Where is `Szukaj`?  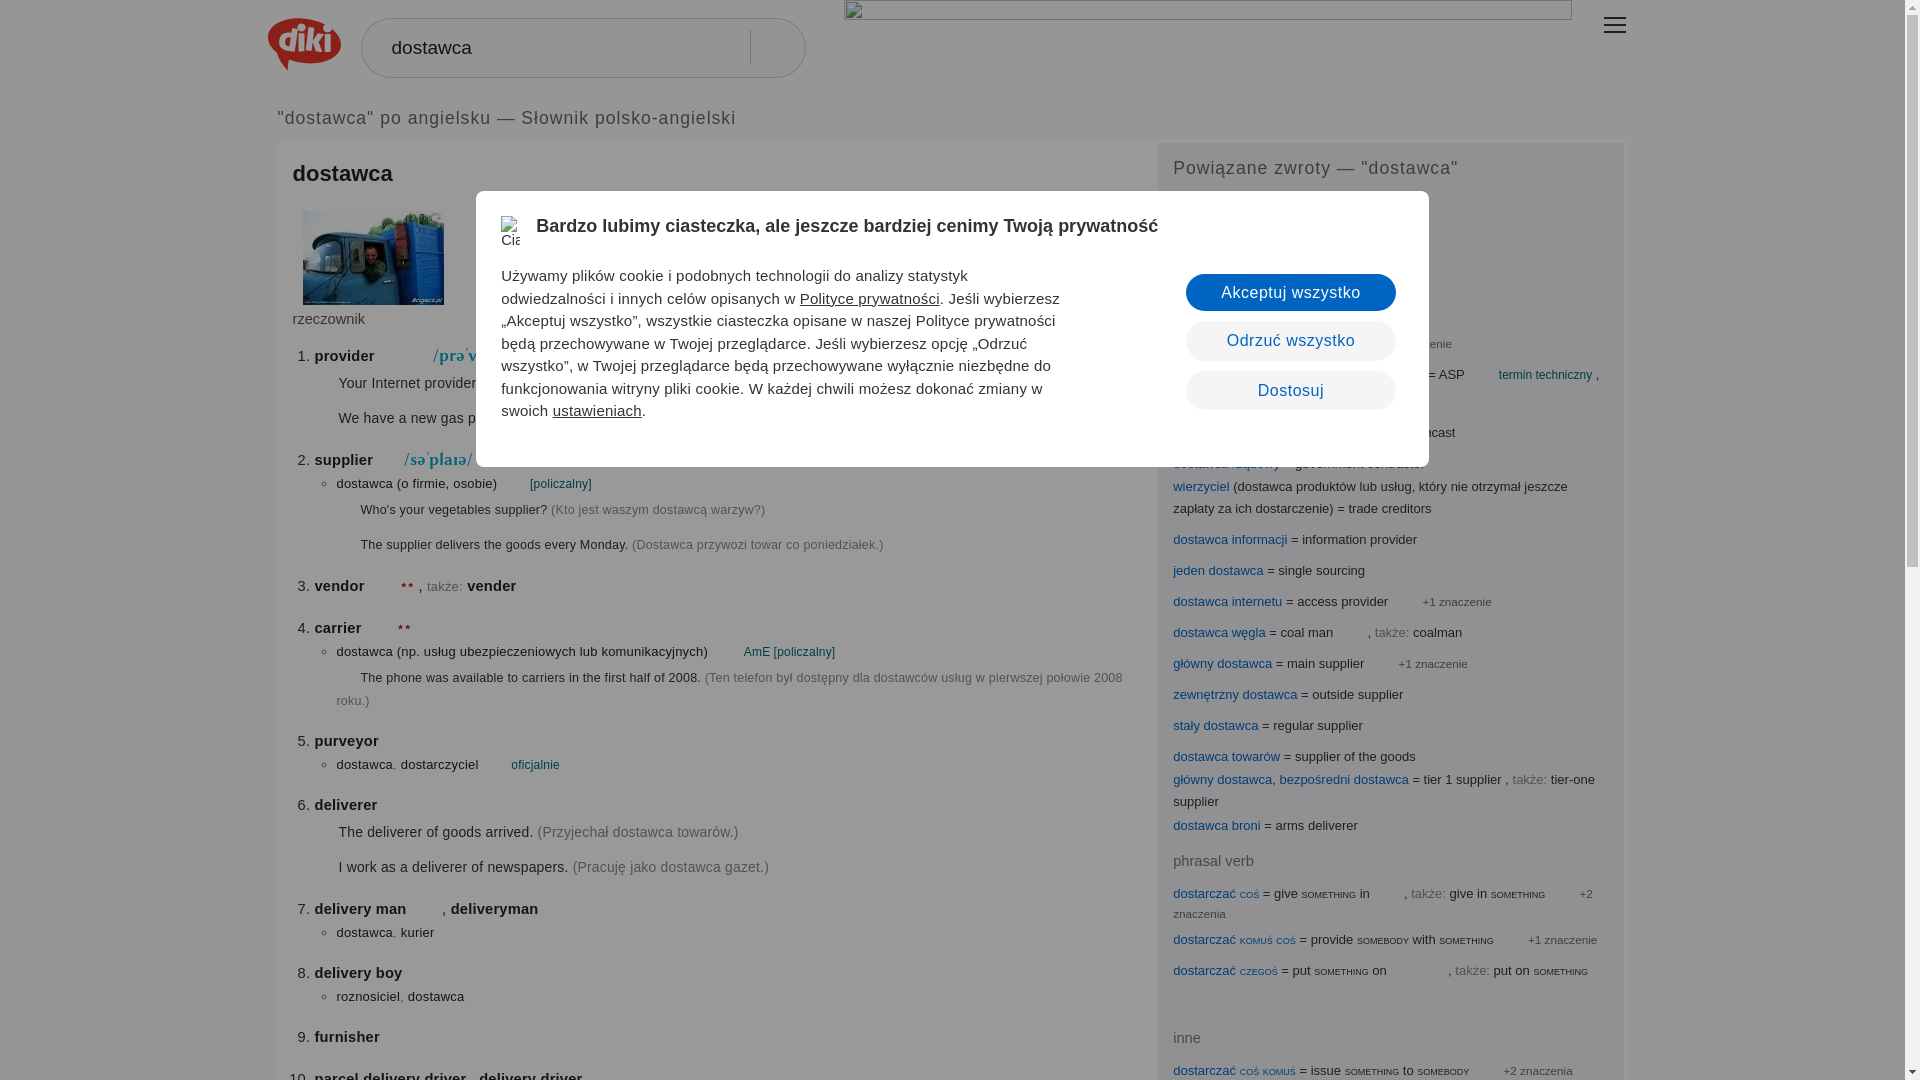 Szukaj is located at coordinates (774, 46).